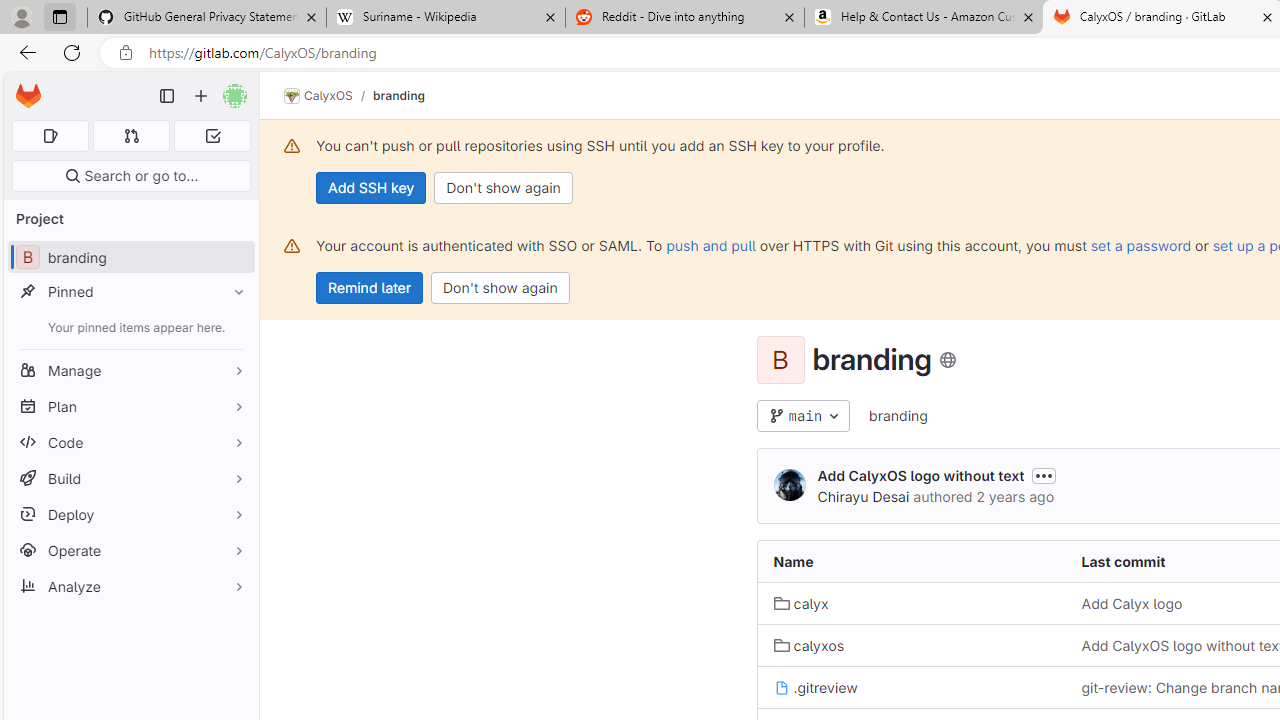 This screenshot has height=720, width=1280. I want to click on Toggle commit description, so click(1044, 475).